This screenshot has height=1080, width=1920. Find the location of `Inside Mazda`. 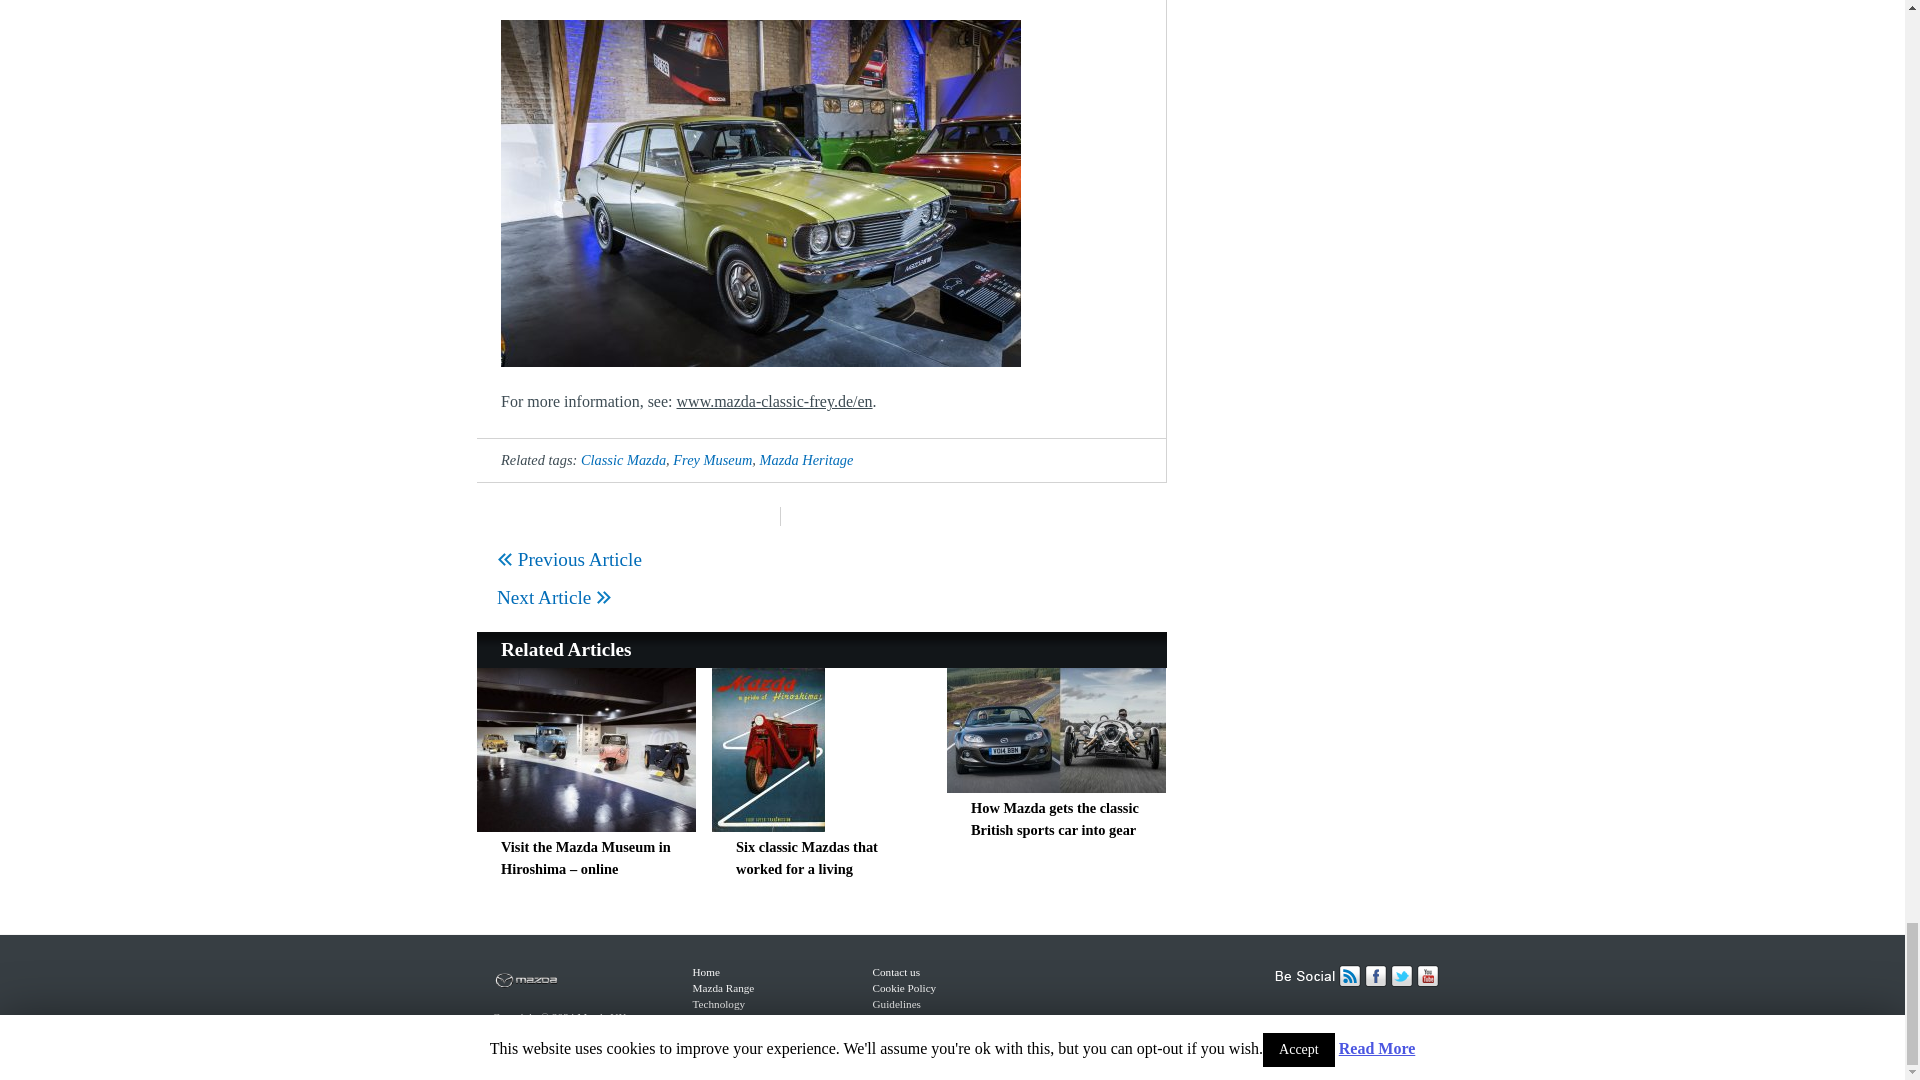

Inside Mazda is located at coordinates (591, 1000).